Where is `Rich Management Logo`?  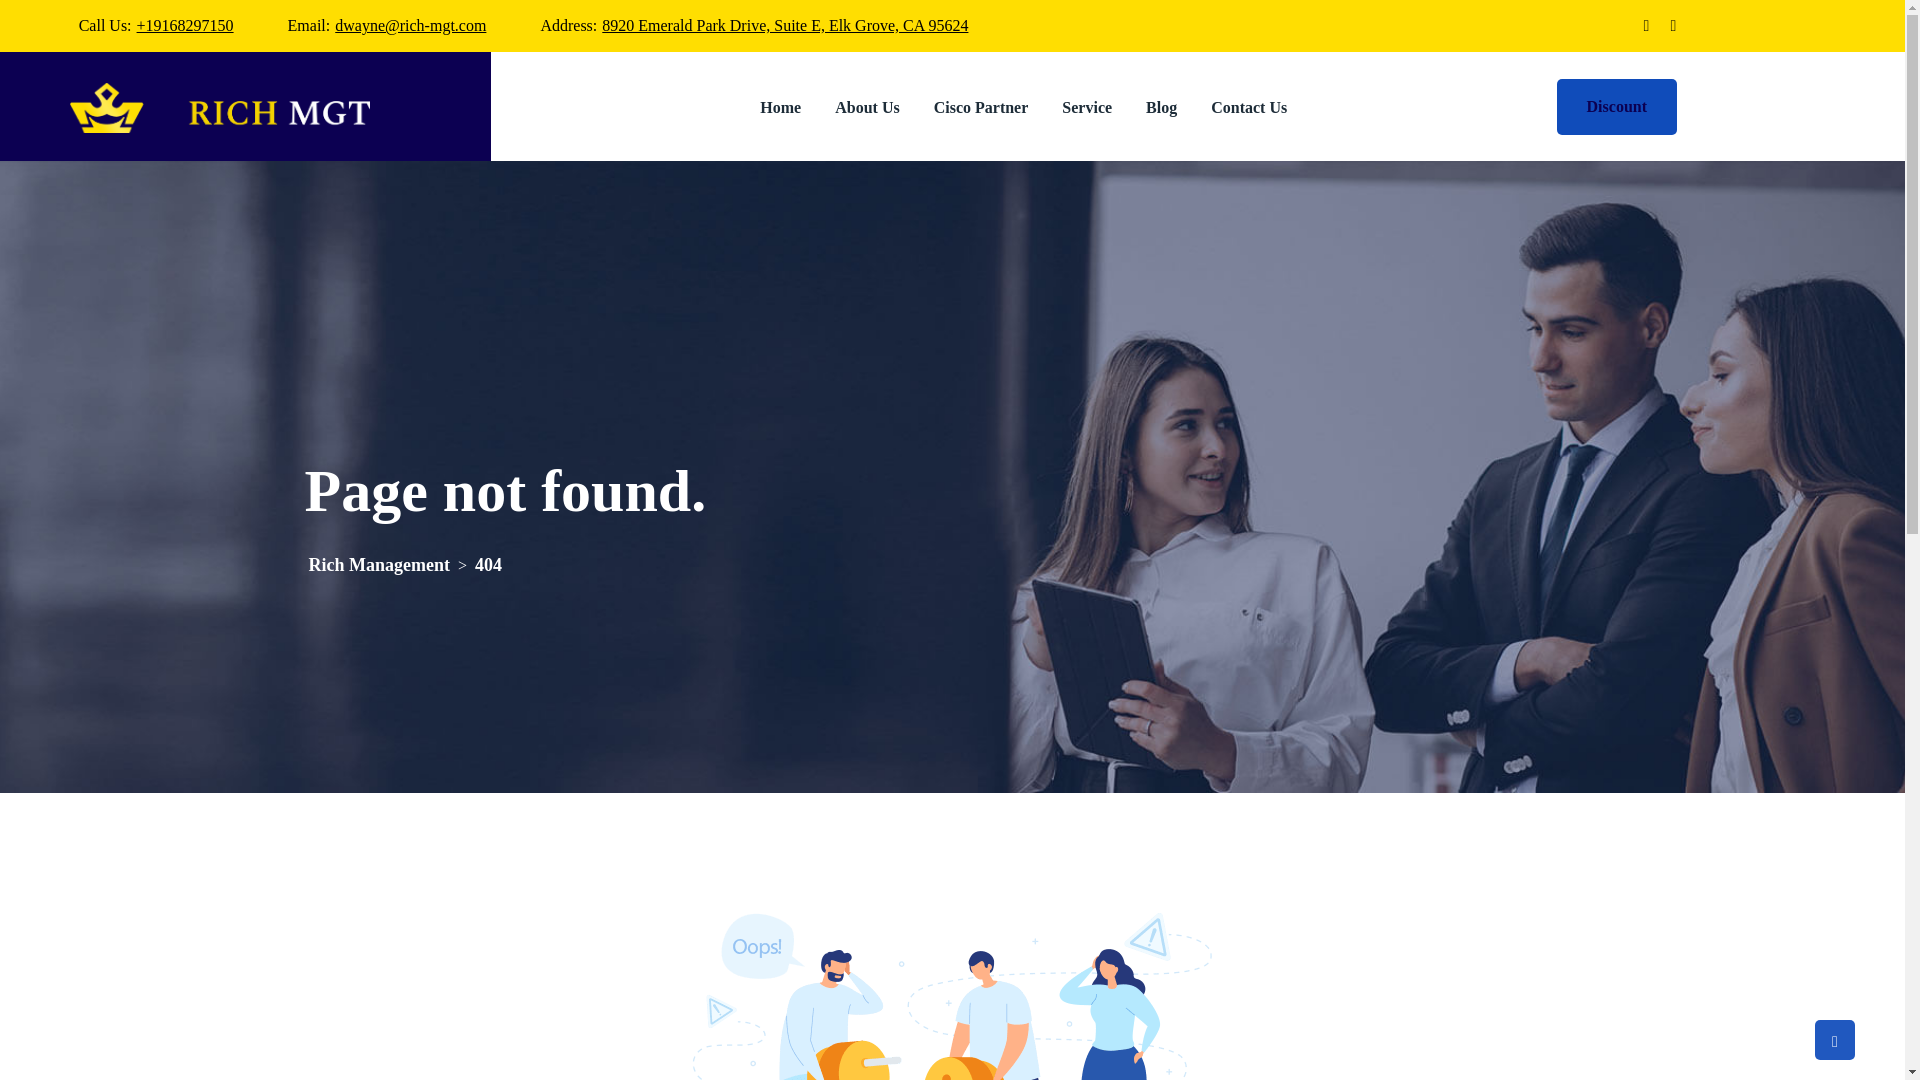 Rich Management Logo is located at coordinates (220, 108).